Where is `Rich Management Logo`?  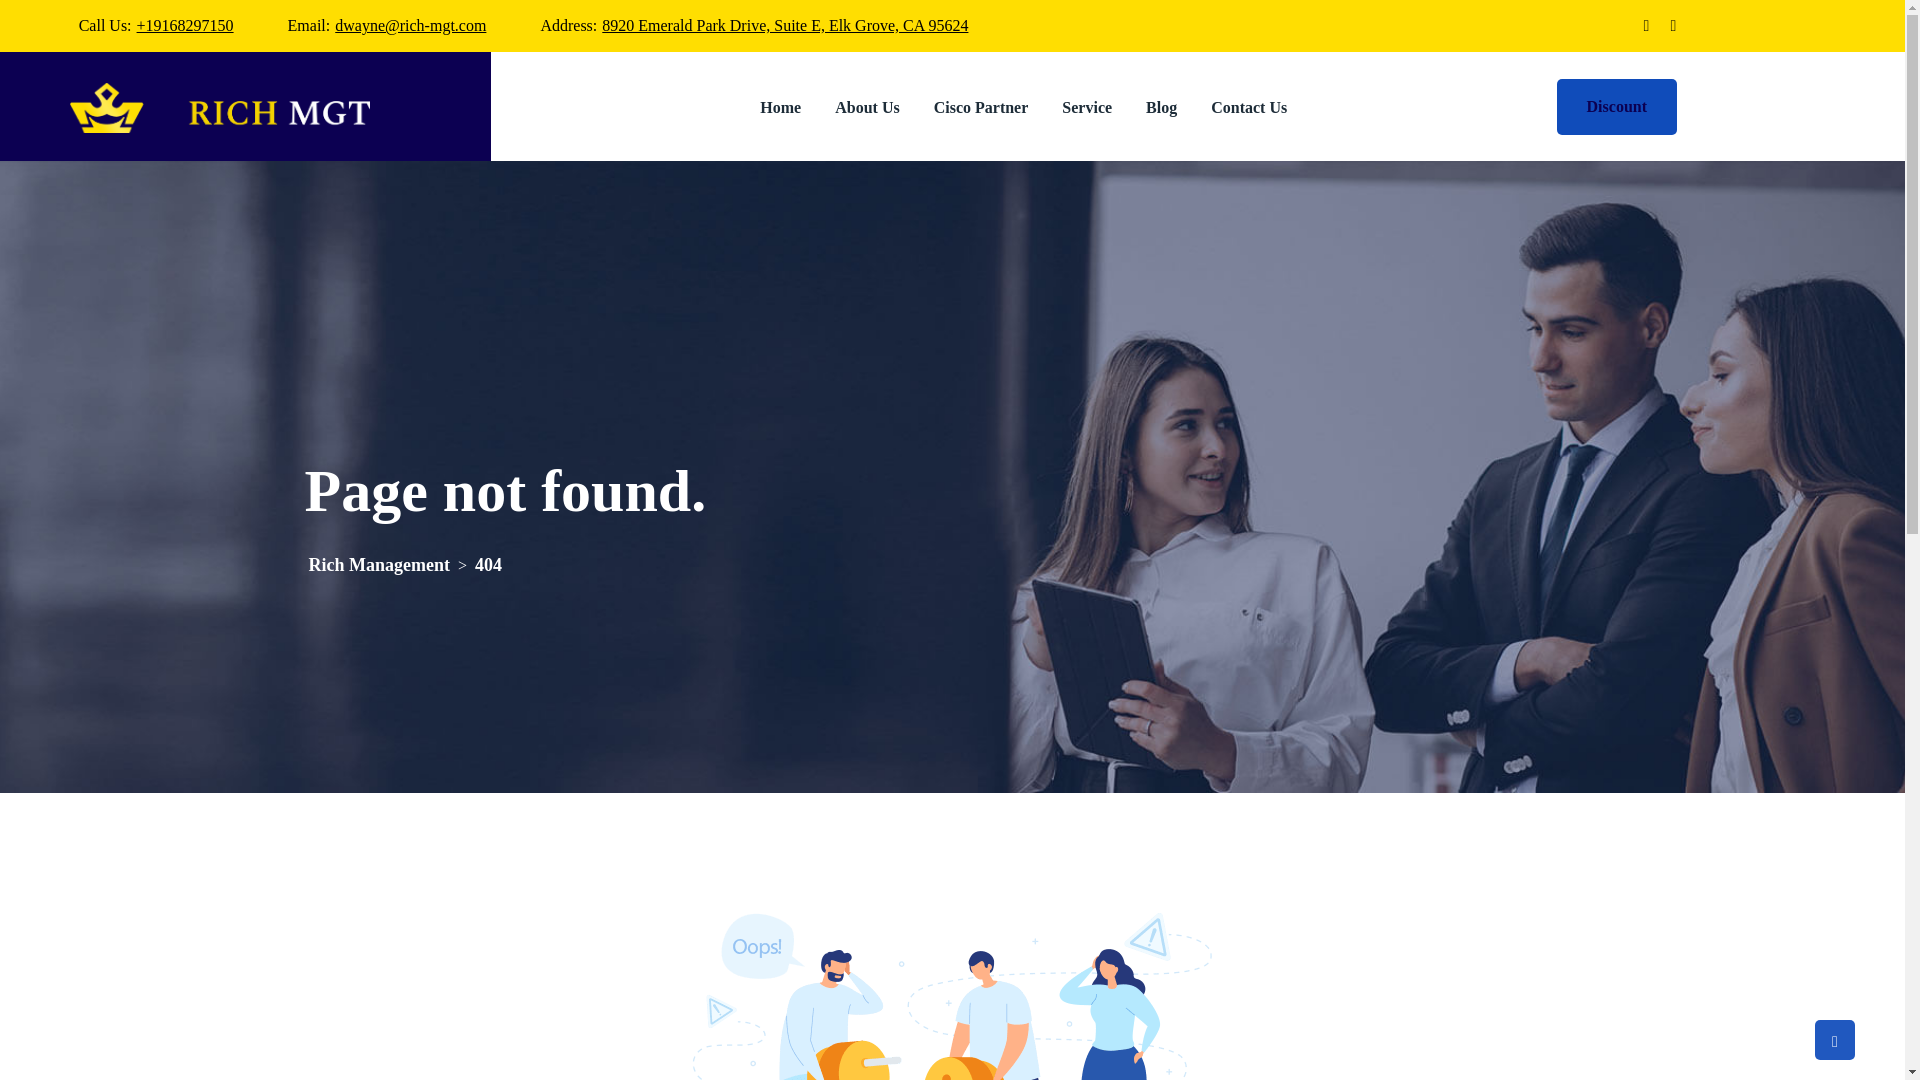 Rich Management Logo is located at coordinates (220, 108).